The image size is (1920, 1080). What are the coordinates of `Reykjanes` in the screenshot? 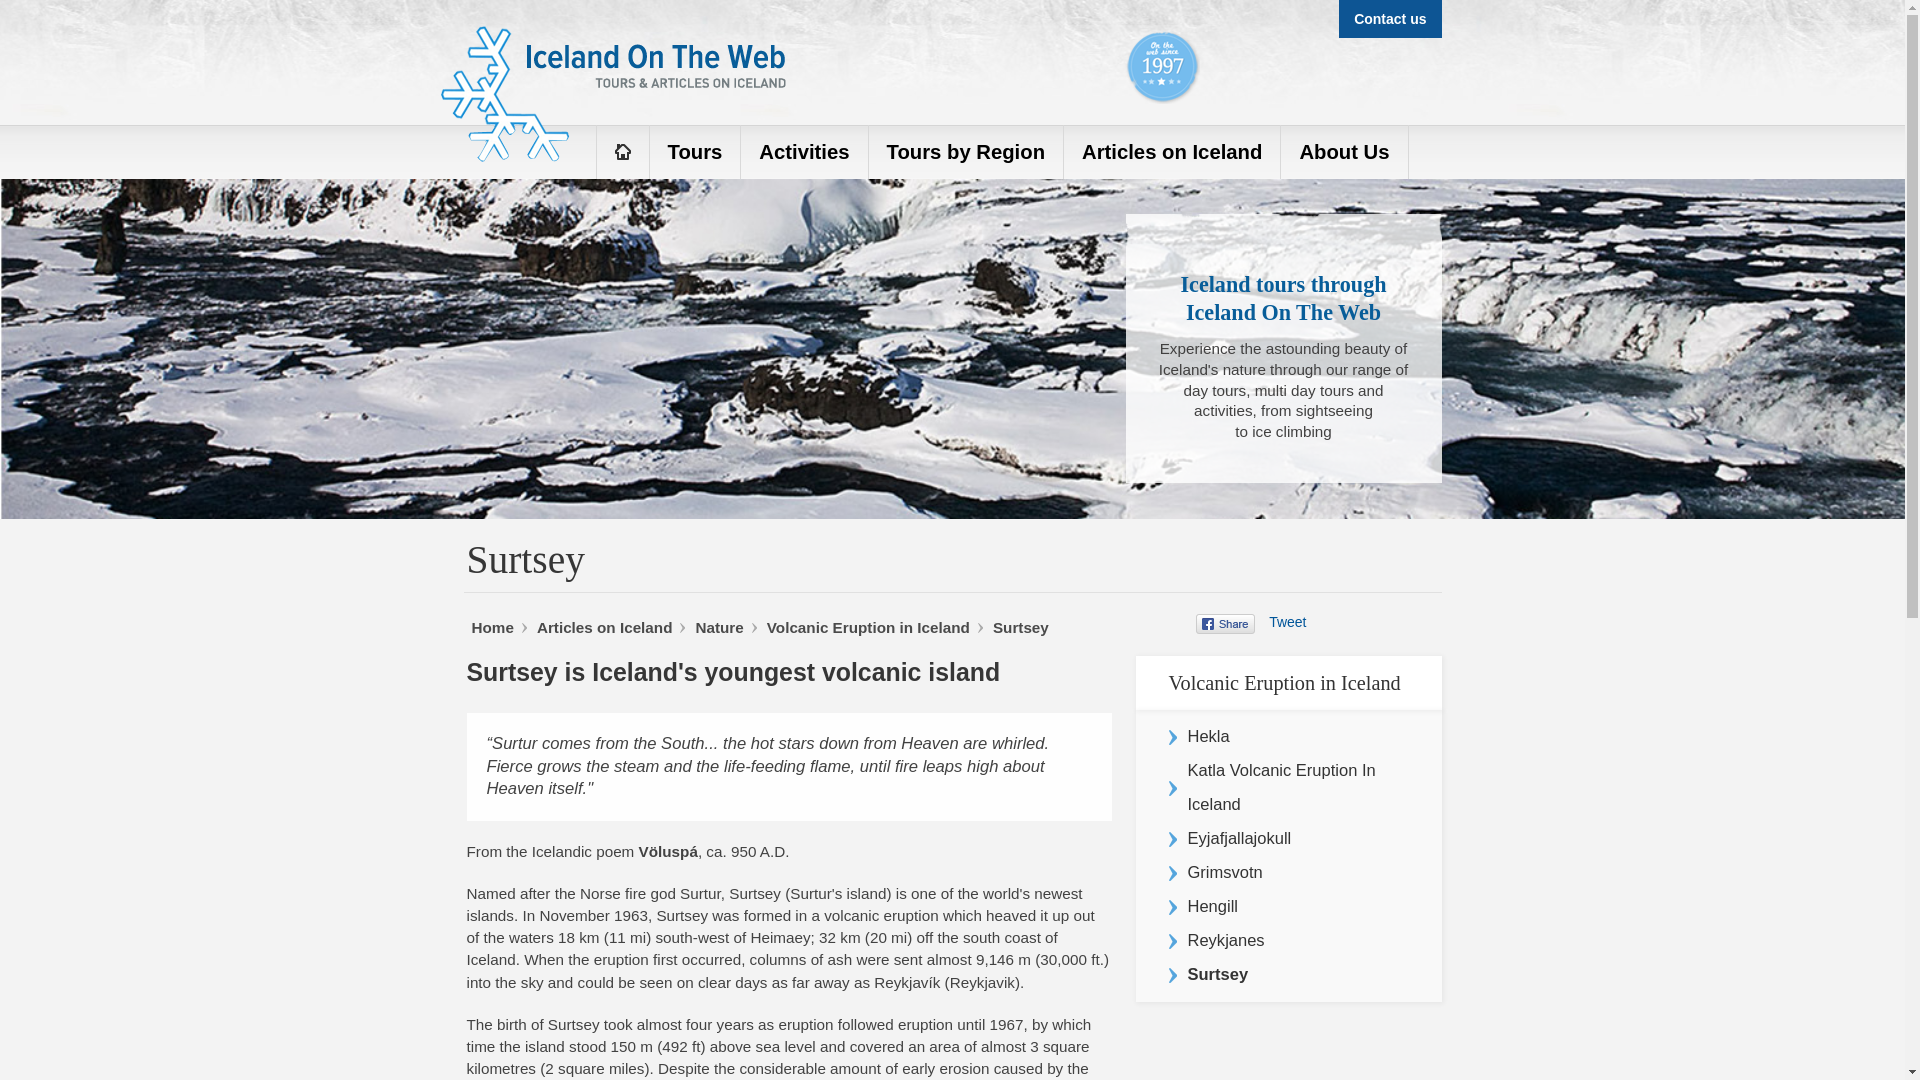 It's located at (1288, 940).